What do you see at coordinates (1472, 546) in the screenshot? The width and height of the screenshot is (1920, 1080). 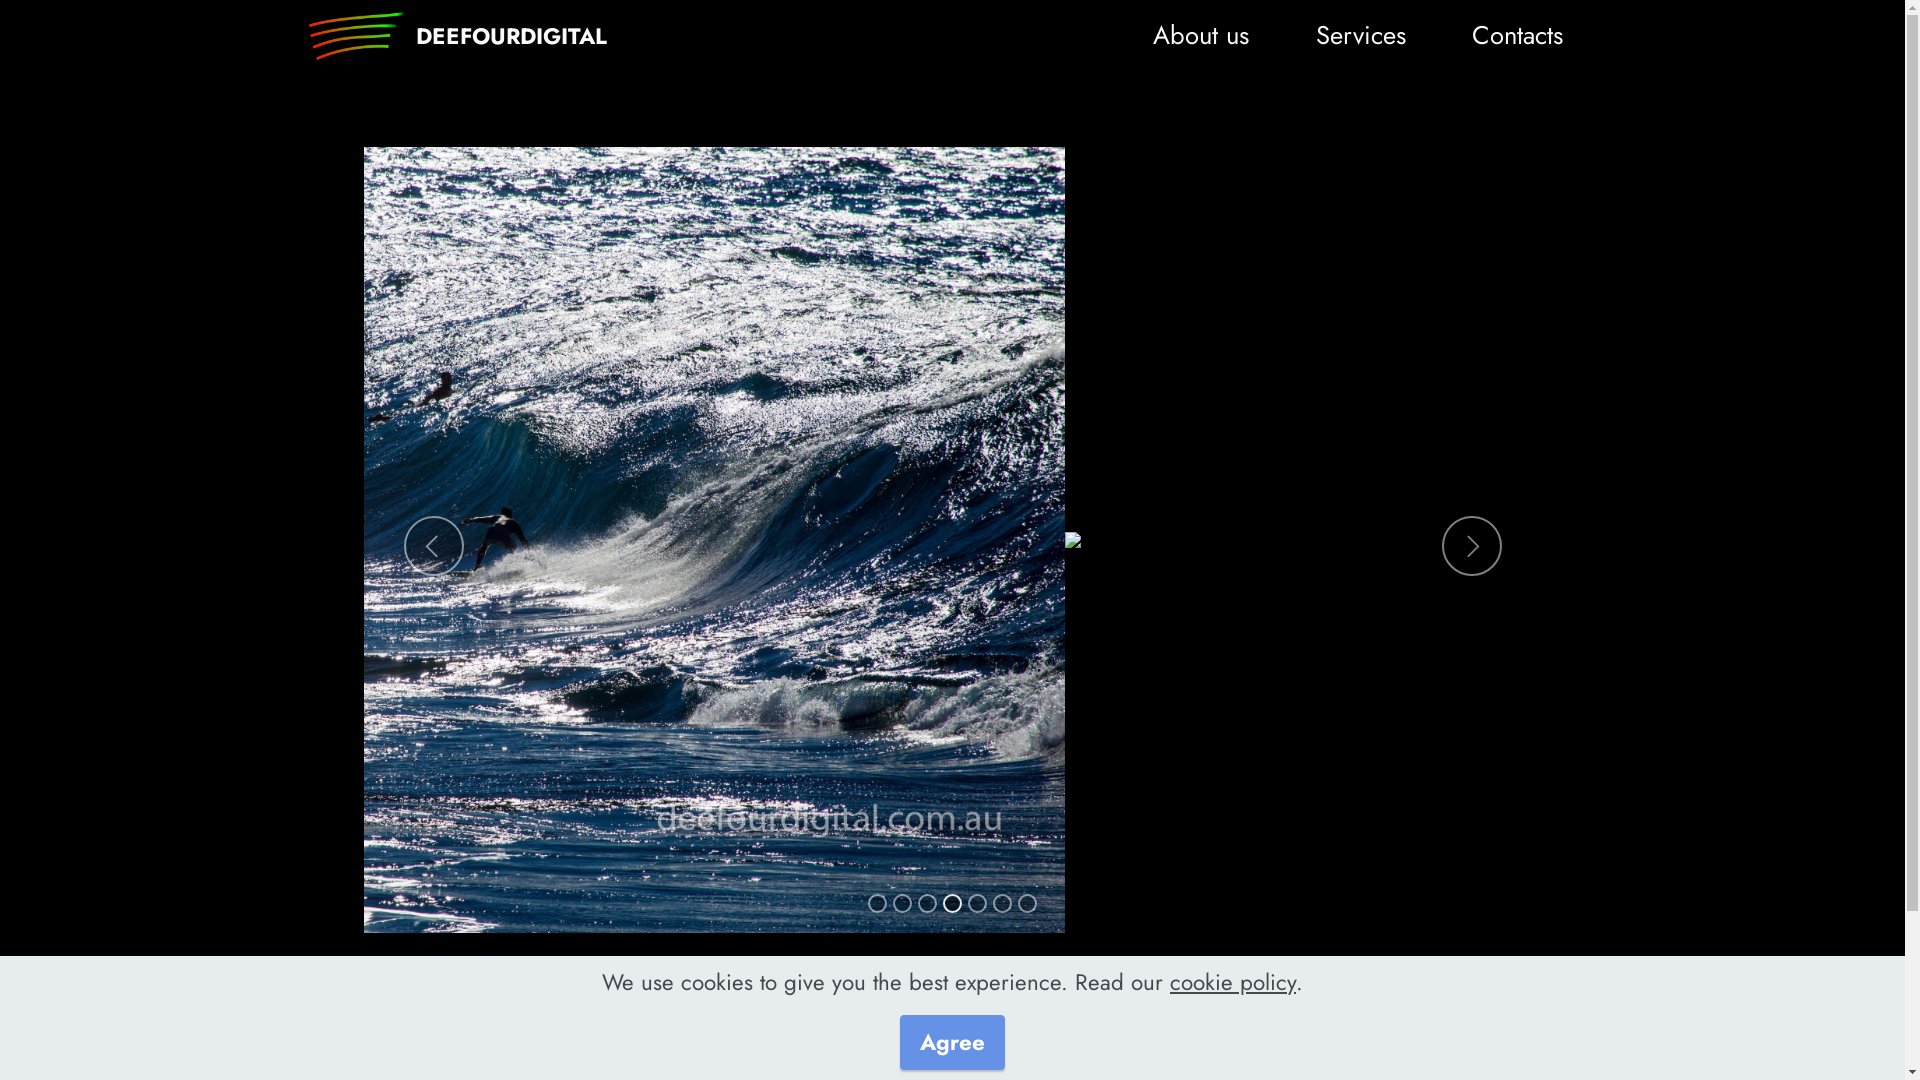 I see `Next` at bounding box center [1472, 546].